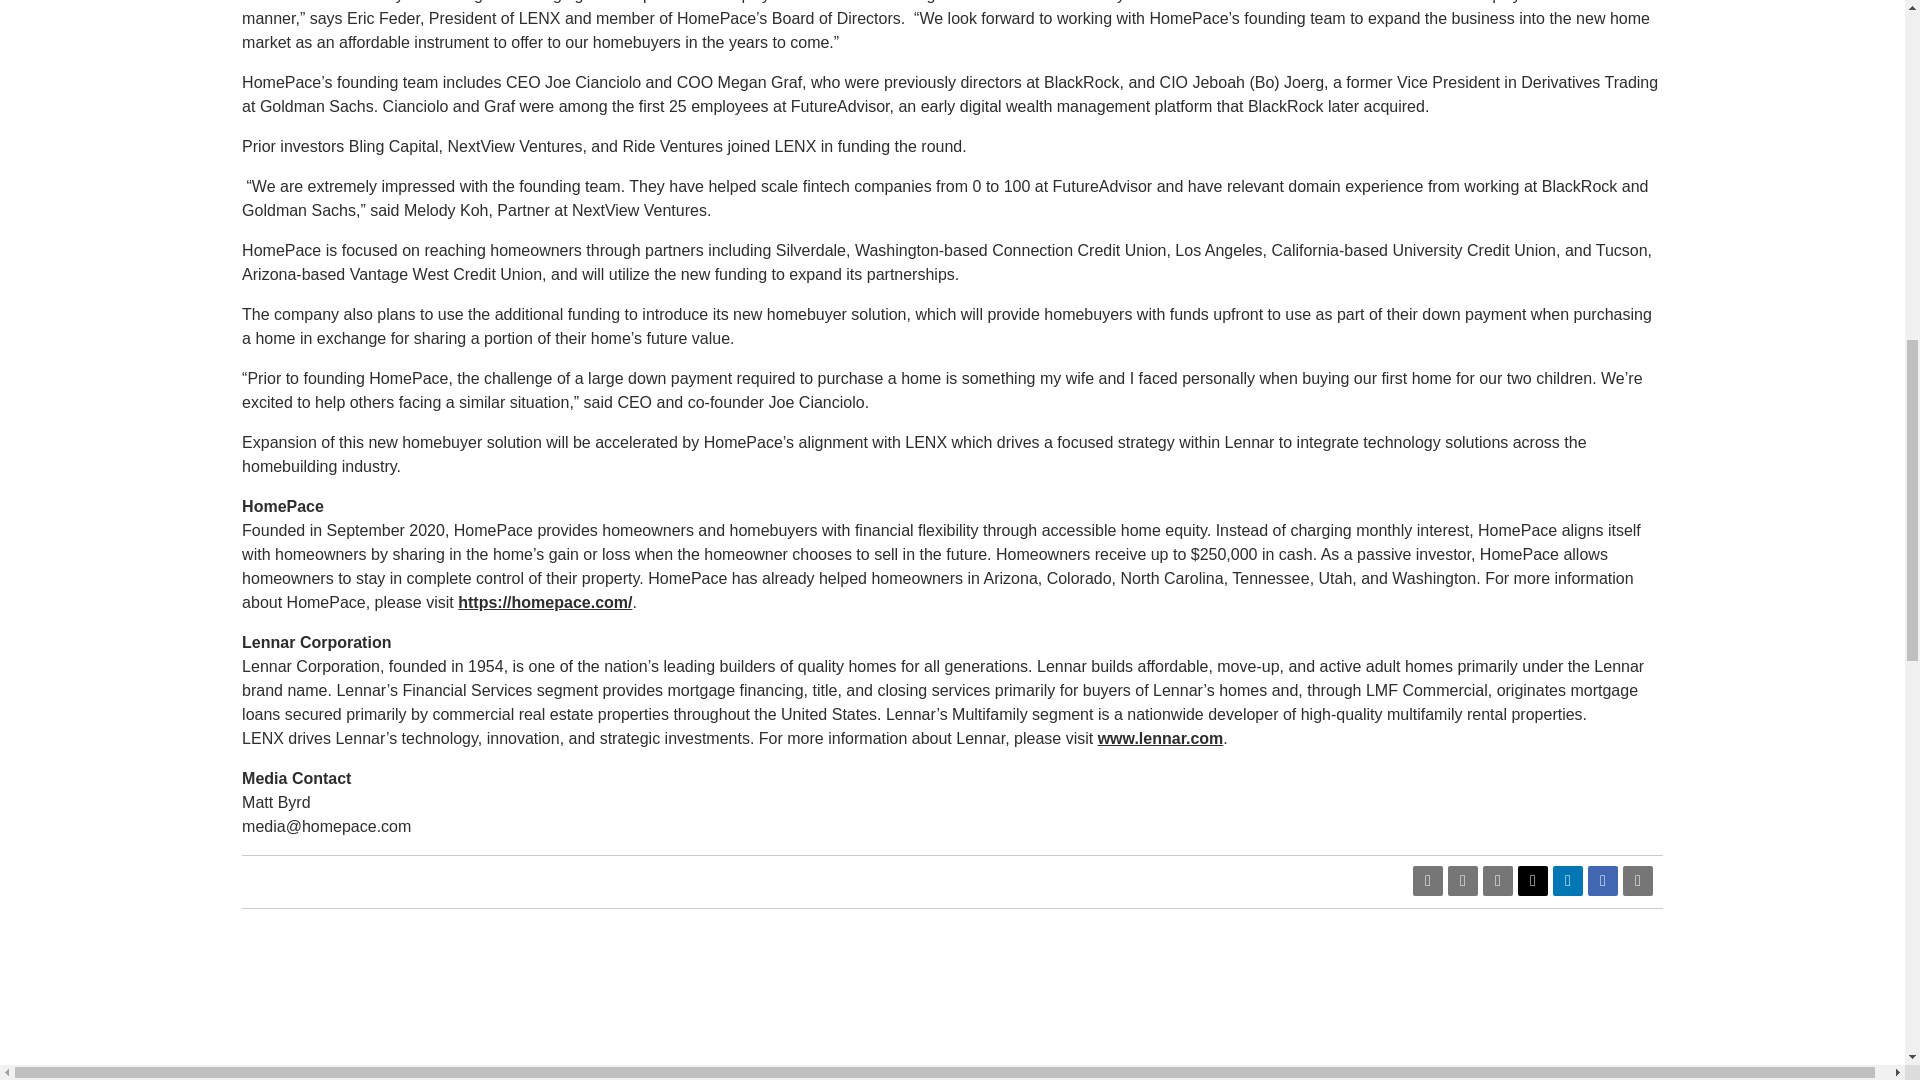 This screenshot has height=1080, width=1920. Describe the element at coordinates (1690, 1074) in the screenshot. I see `Back to Top` at that location.